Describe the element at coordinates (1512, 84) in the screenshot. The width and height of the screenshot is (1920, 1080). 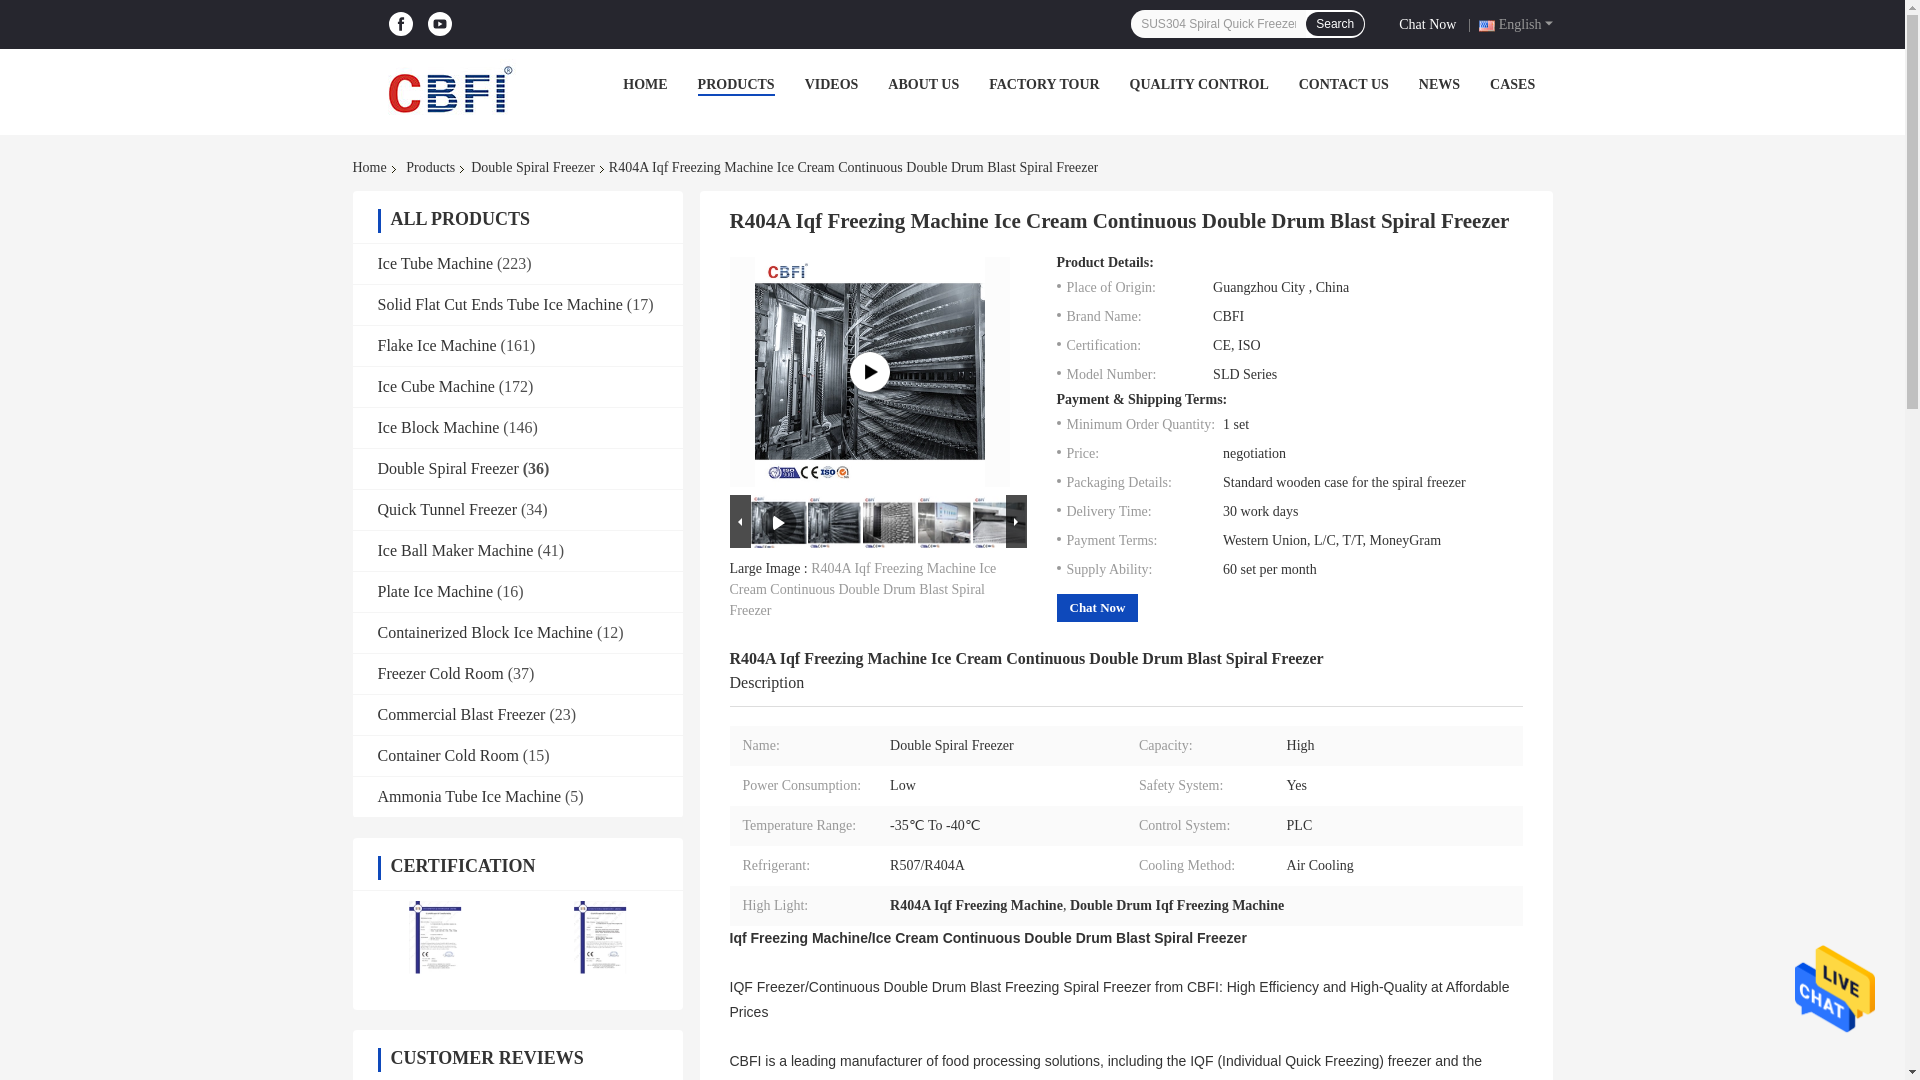
I see `CASES` at that location.